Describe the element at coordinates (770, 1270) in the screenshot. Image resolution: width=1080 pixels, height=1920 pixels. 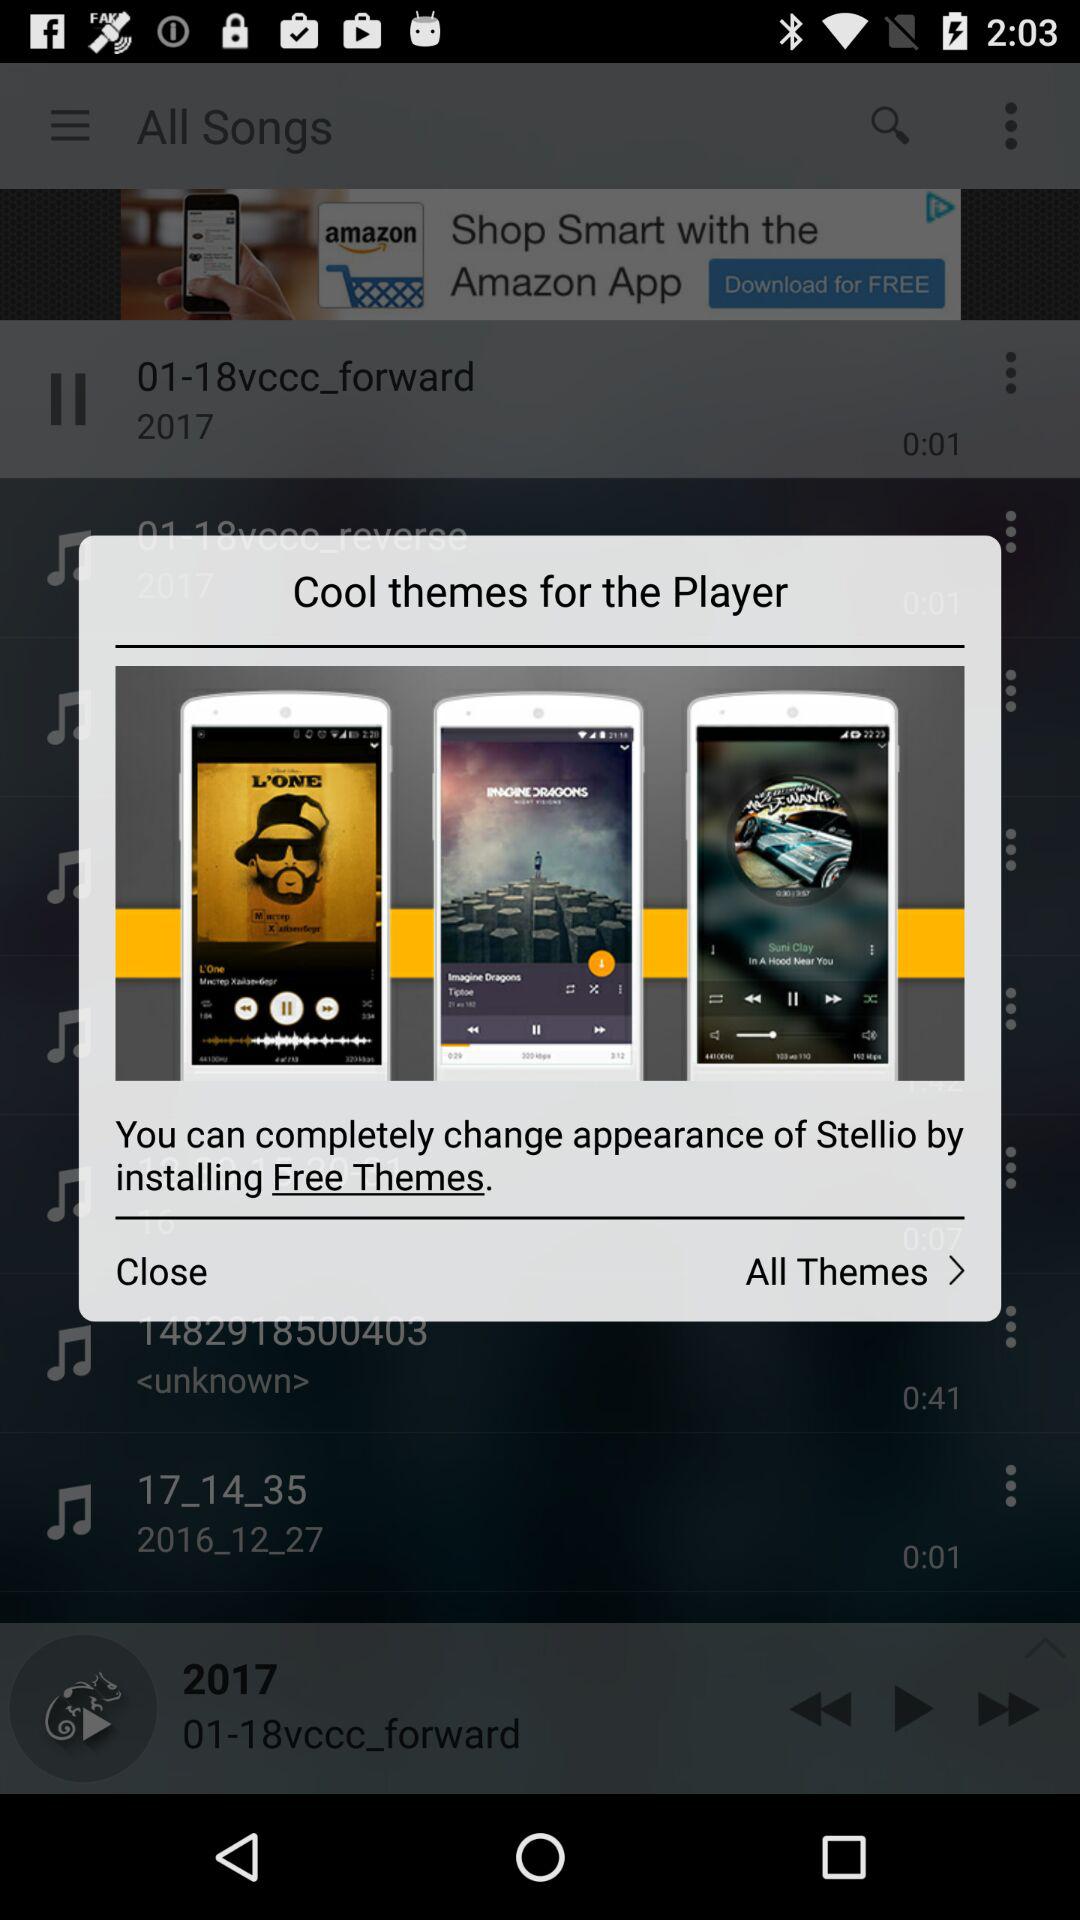
I see `select the icon to the right of close icon` at that location.